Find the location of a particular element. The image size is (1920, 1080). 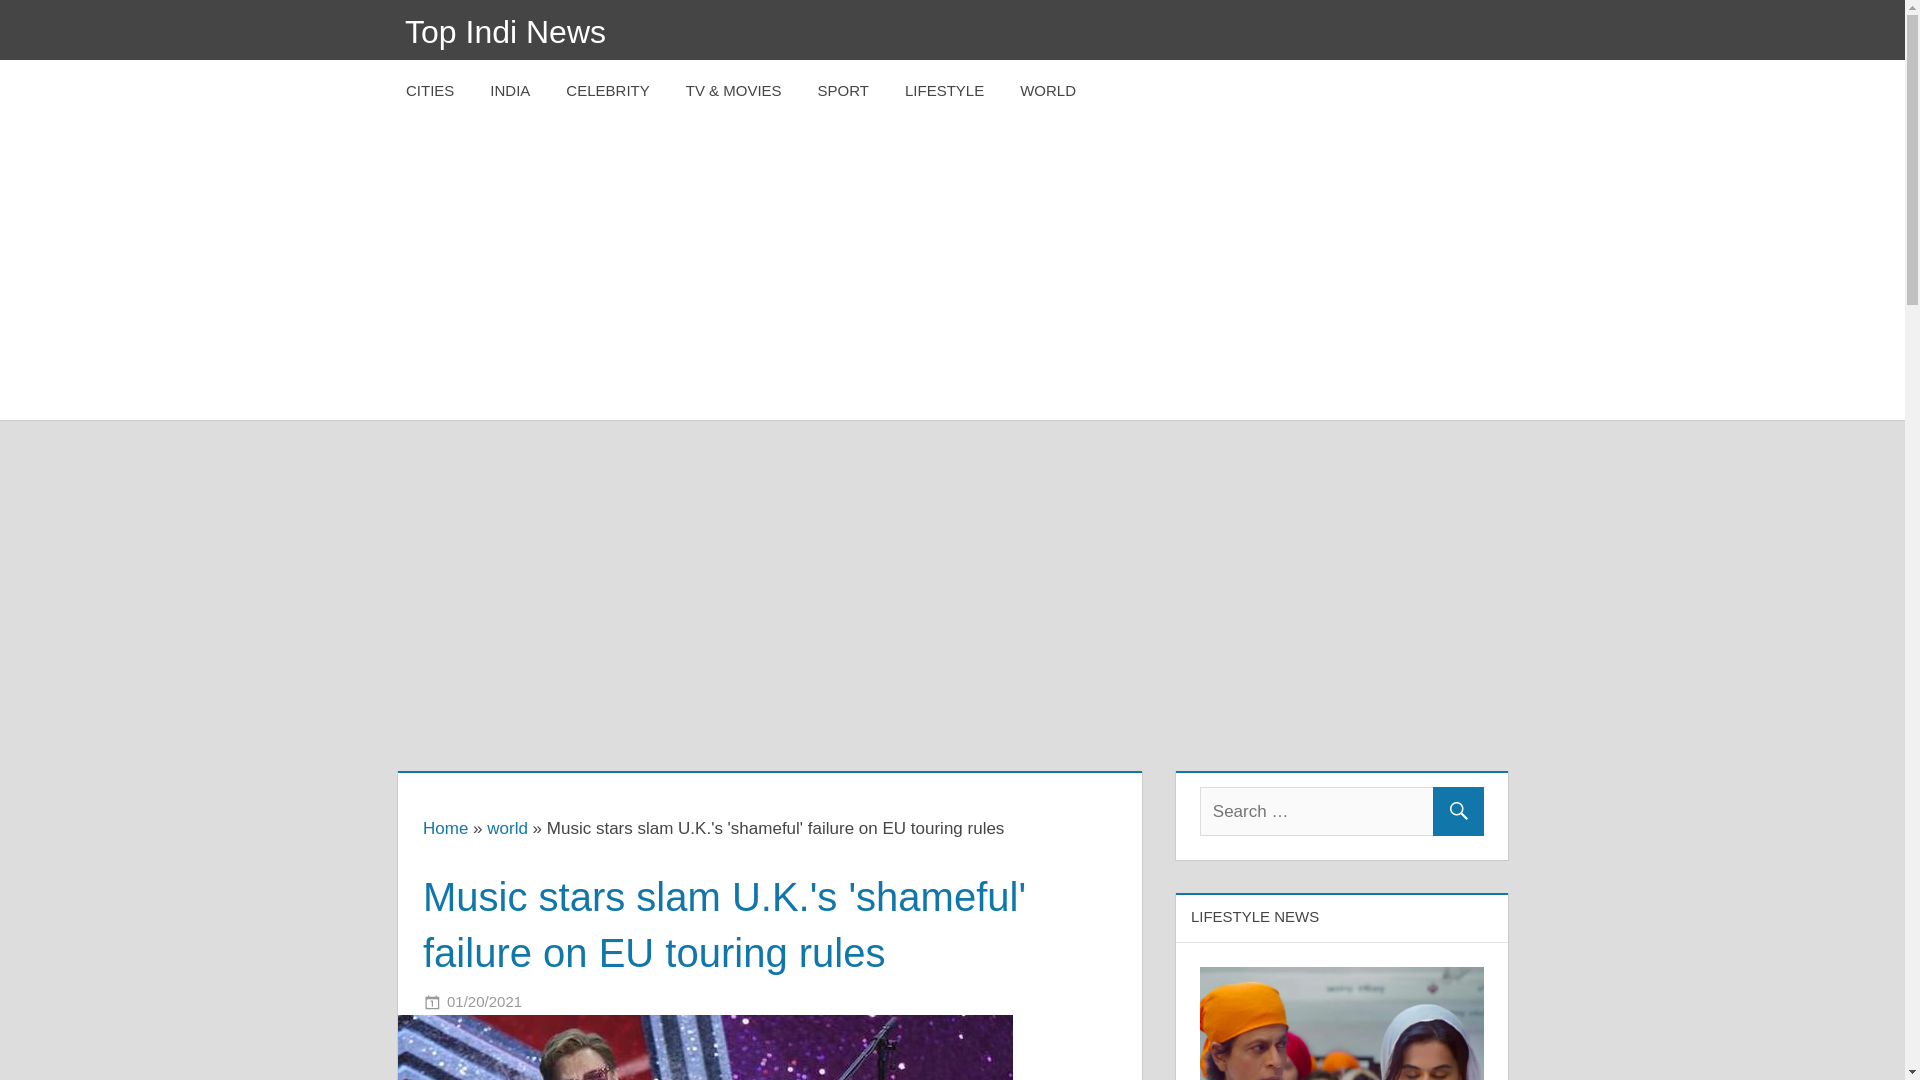

Dunki Drop 5: SRK to romance Taapsee in a brand new song is located at coordinates (1342, 1023).